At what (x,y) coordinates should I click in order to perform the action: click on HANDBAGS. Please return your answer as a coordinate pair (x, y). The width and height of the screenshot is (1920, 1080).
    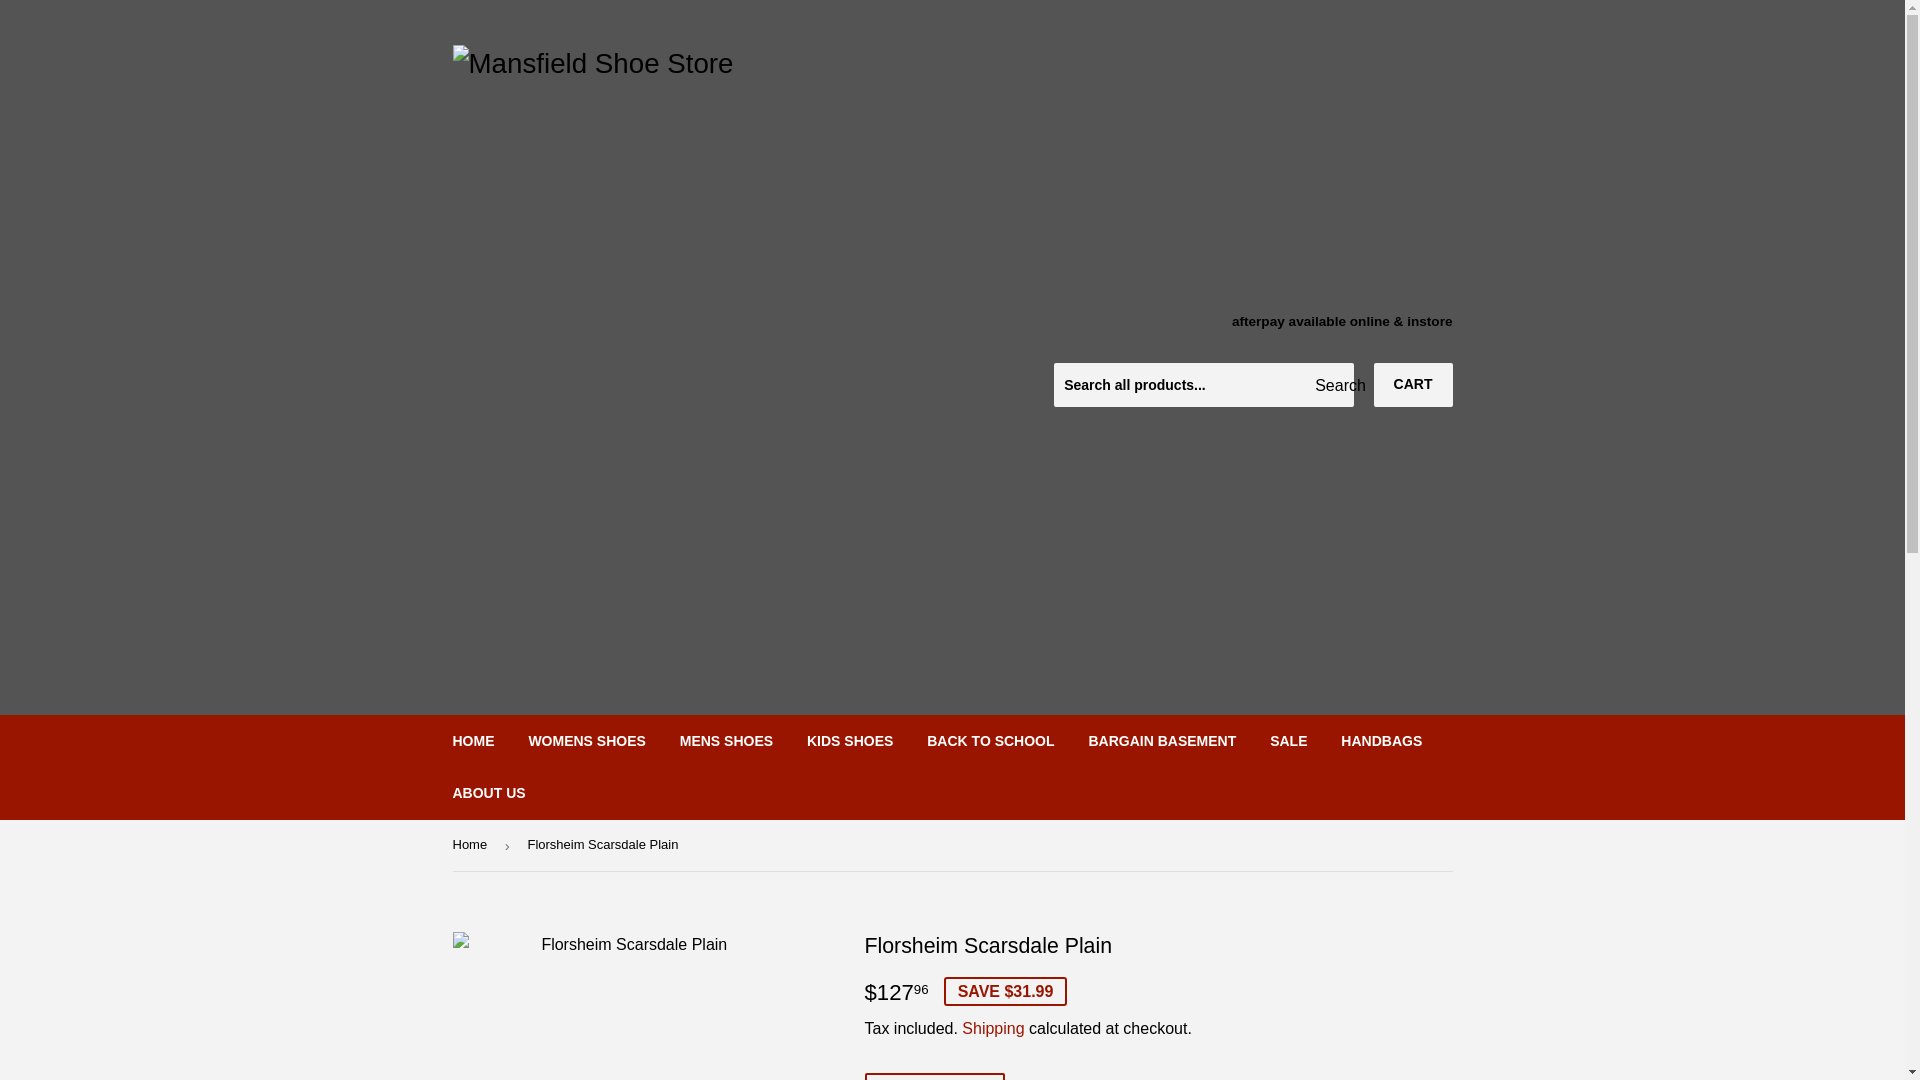
    Looking at the image, I should click on (1381, 740).